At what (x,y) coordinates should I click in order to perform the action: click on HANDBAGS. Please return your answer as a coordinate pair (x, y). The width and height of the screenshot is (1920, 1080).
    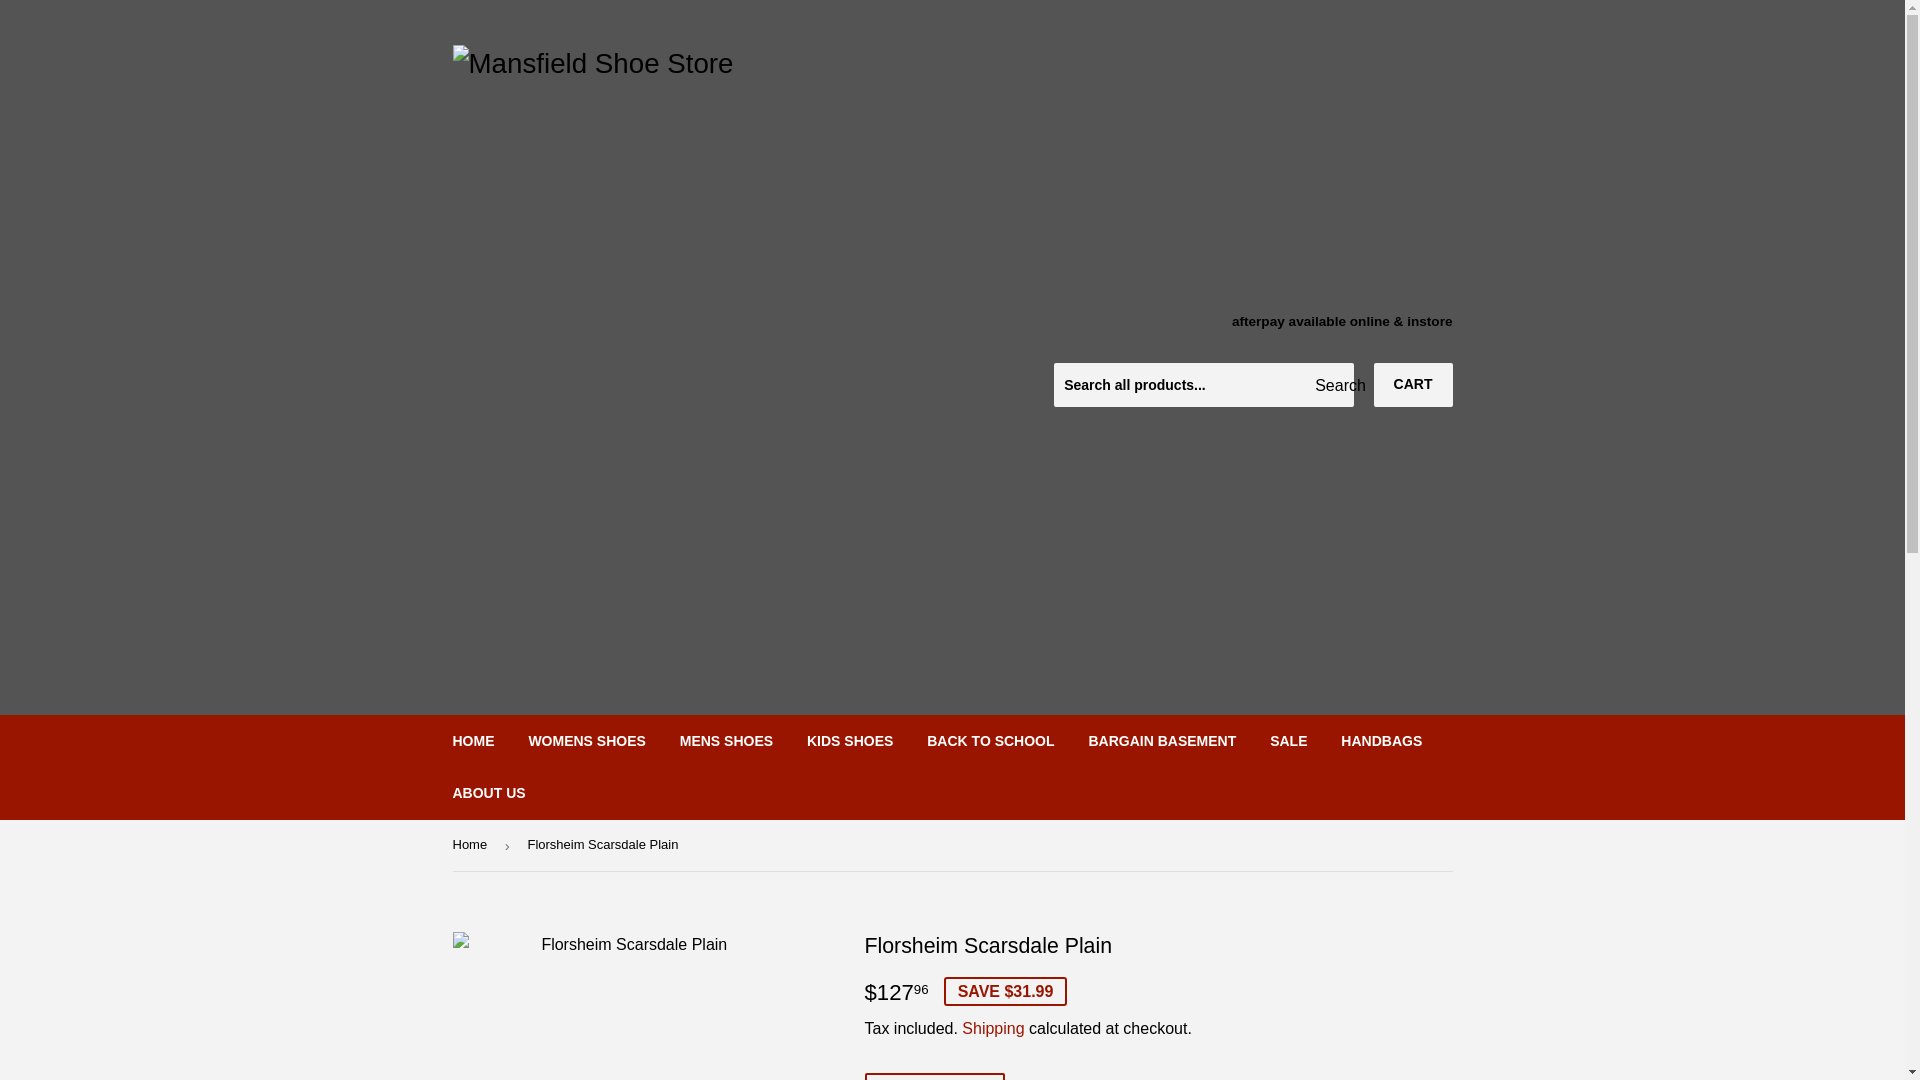
    Looking at the image, I should click on (1381, 740).